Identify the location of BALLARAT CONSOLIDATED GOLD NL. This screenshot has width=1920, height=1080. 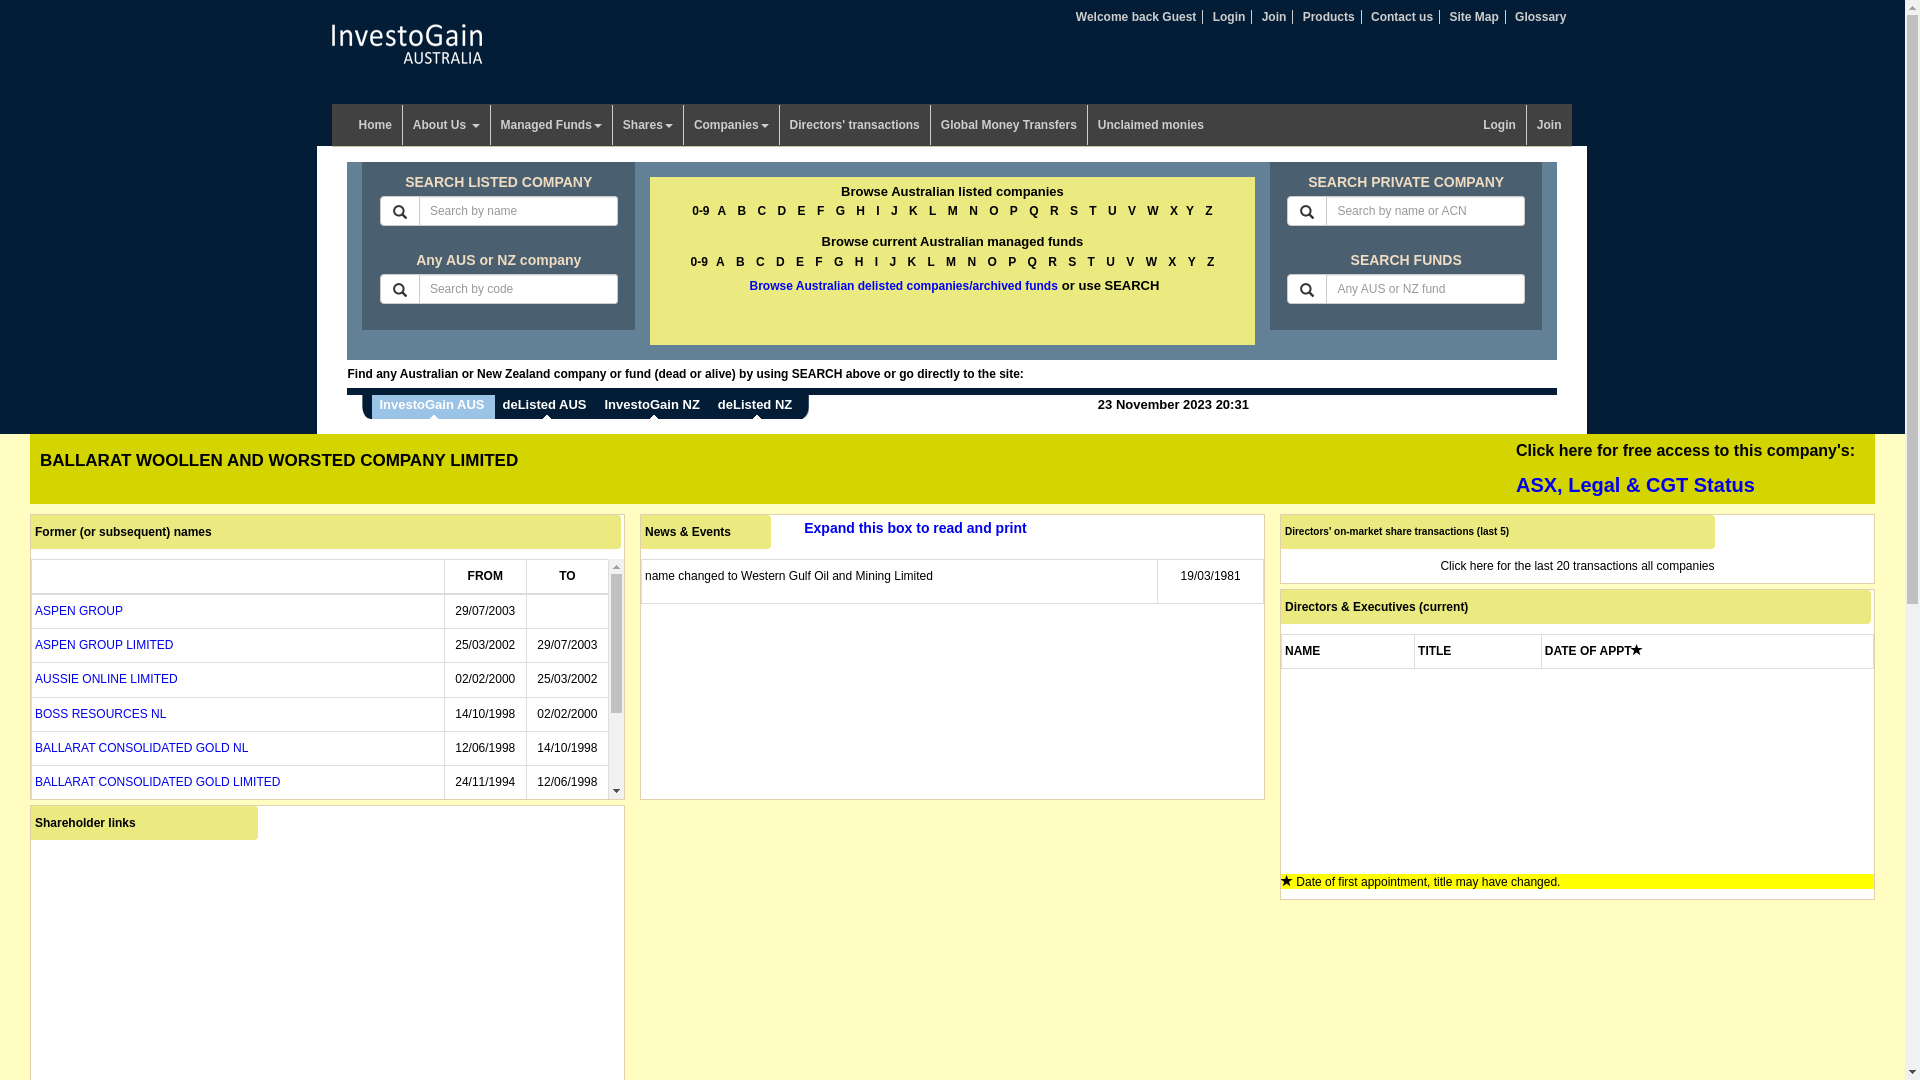
(142, 748).